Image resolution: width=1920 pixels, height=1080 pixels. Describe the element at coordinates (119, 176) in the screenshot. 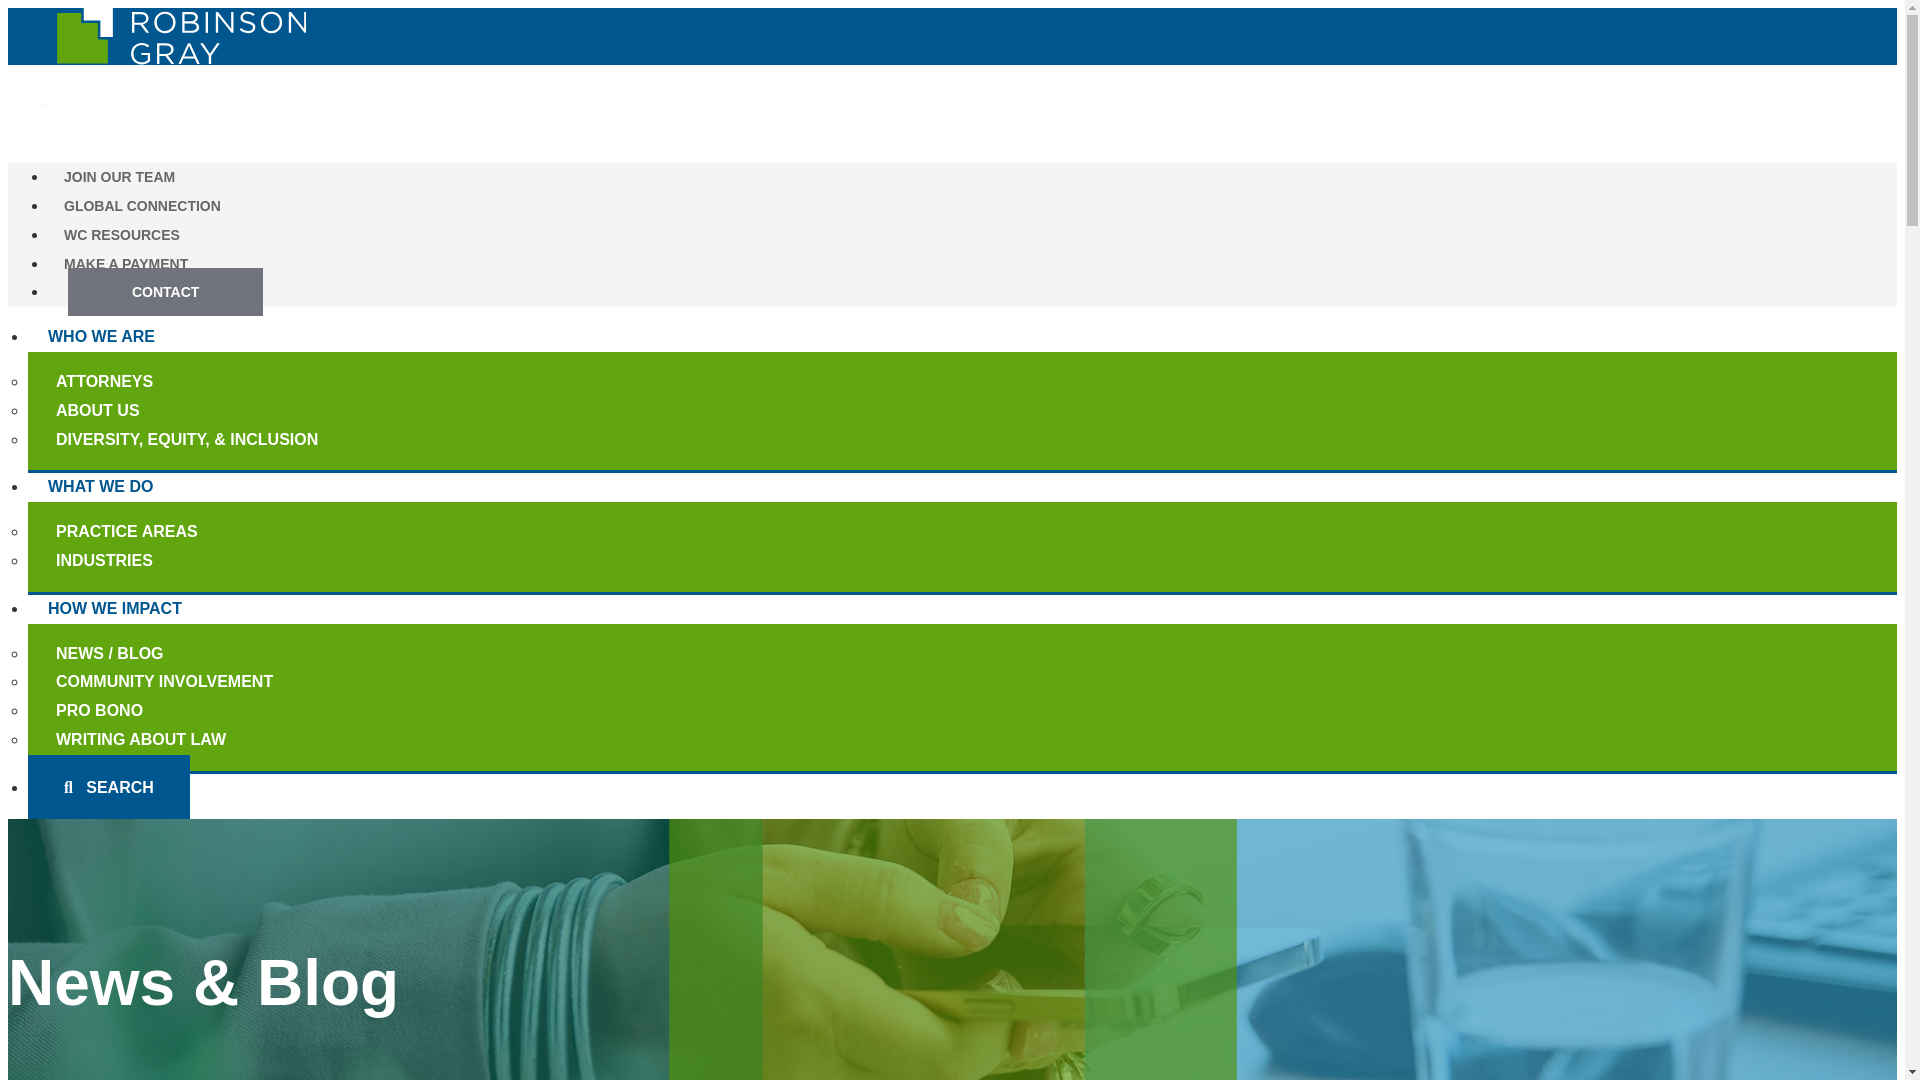

I see `JOIN OUR TEAM` at that location.